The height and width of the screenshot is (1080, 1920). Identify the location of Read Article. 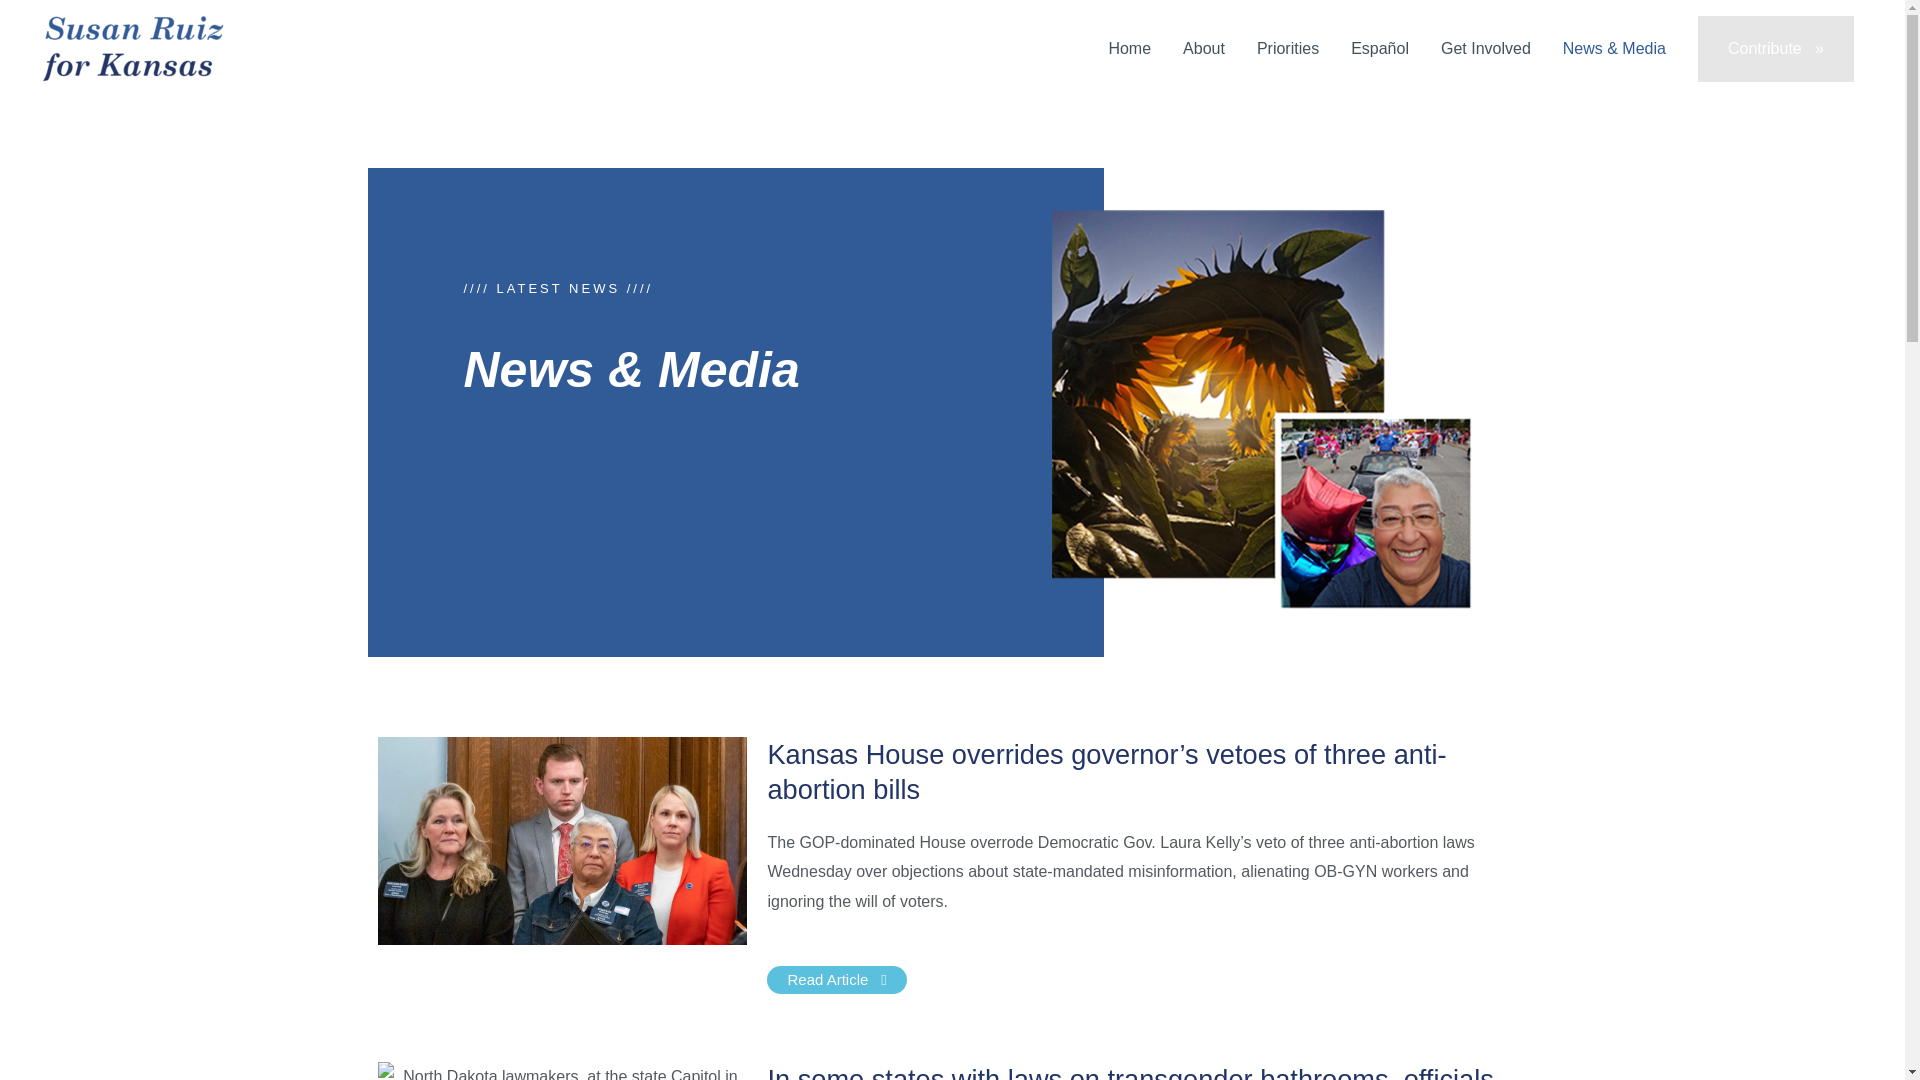
(836, 979).